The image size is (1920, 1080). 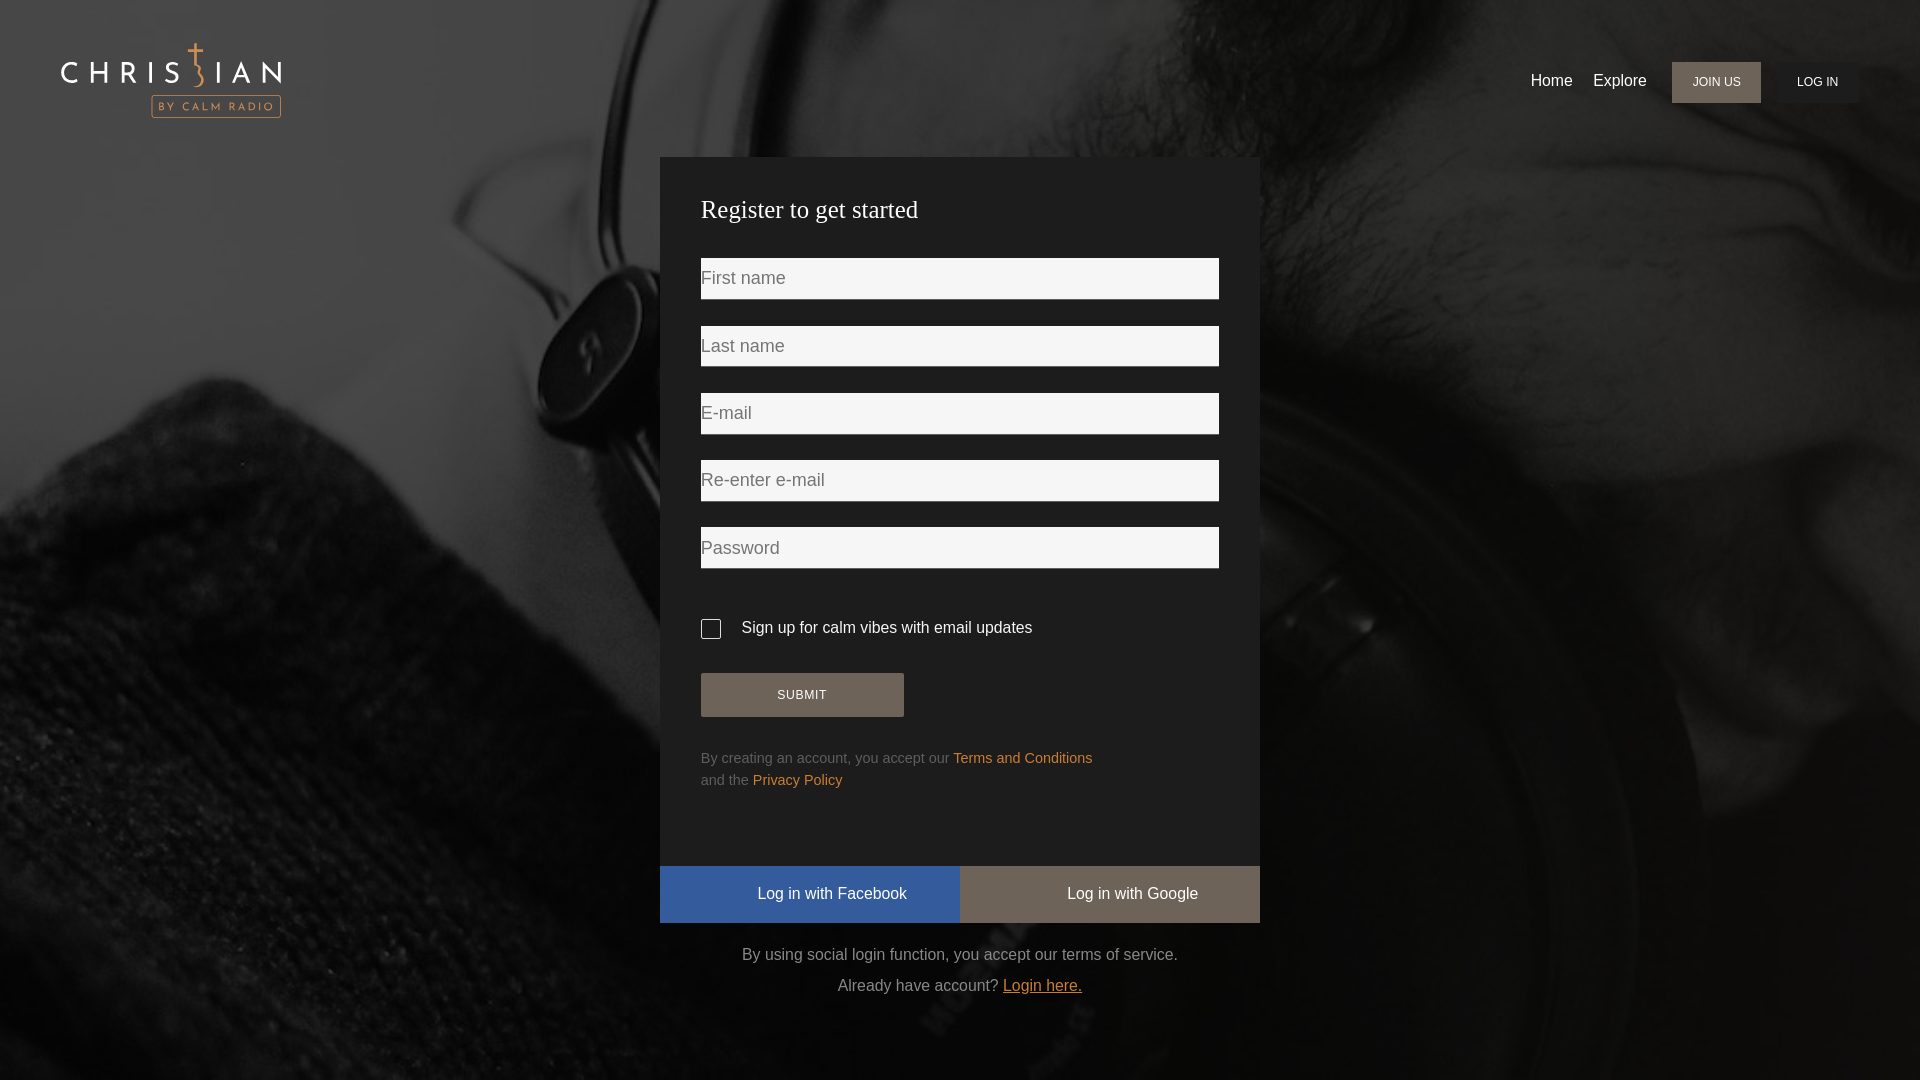 What do you see at coordinates (810, 895) in the screenshot?
I see `Log in with Facebook` at bounding box center [810, 895].